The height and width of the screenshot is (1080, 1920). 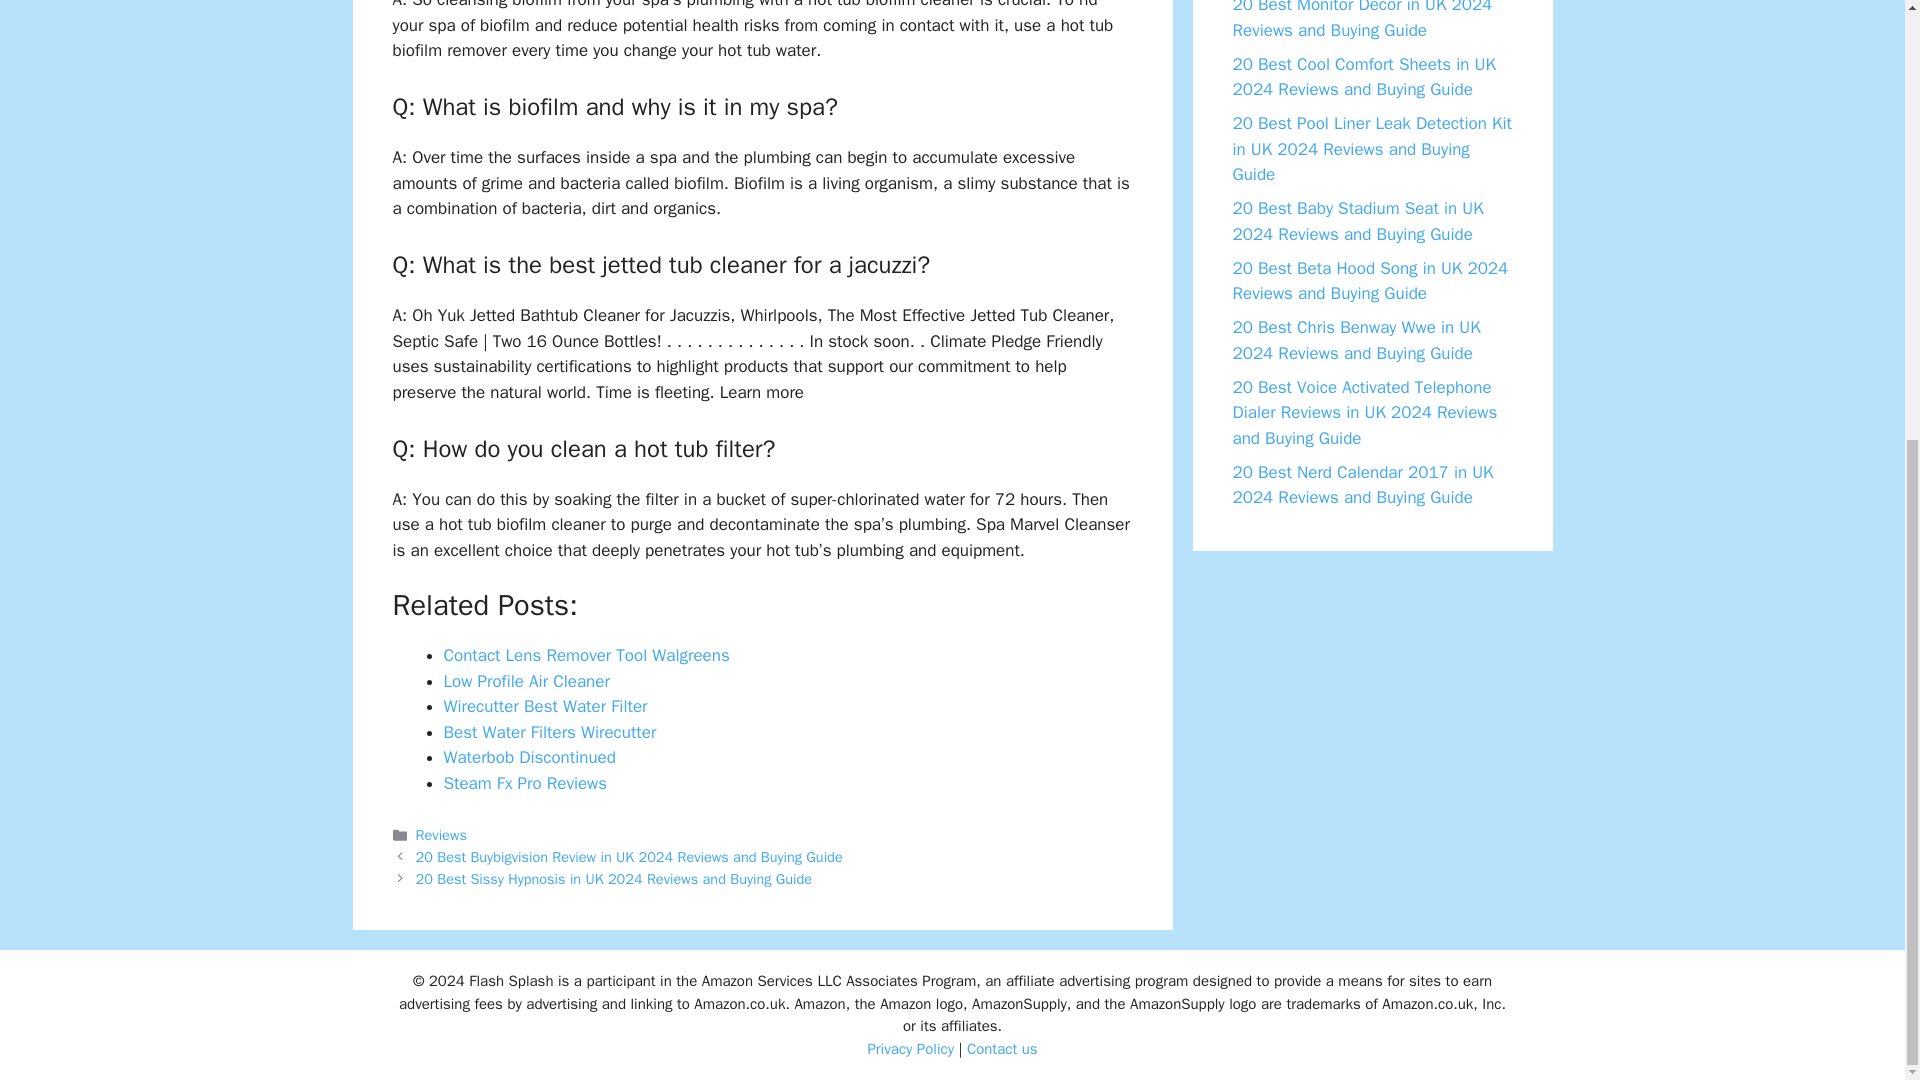 I want to click on Reviews, so click(x=441, y=834).